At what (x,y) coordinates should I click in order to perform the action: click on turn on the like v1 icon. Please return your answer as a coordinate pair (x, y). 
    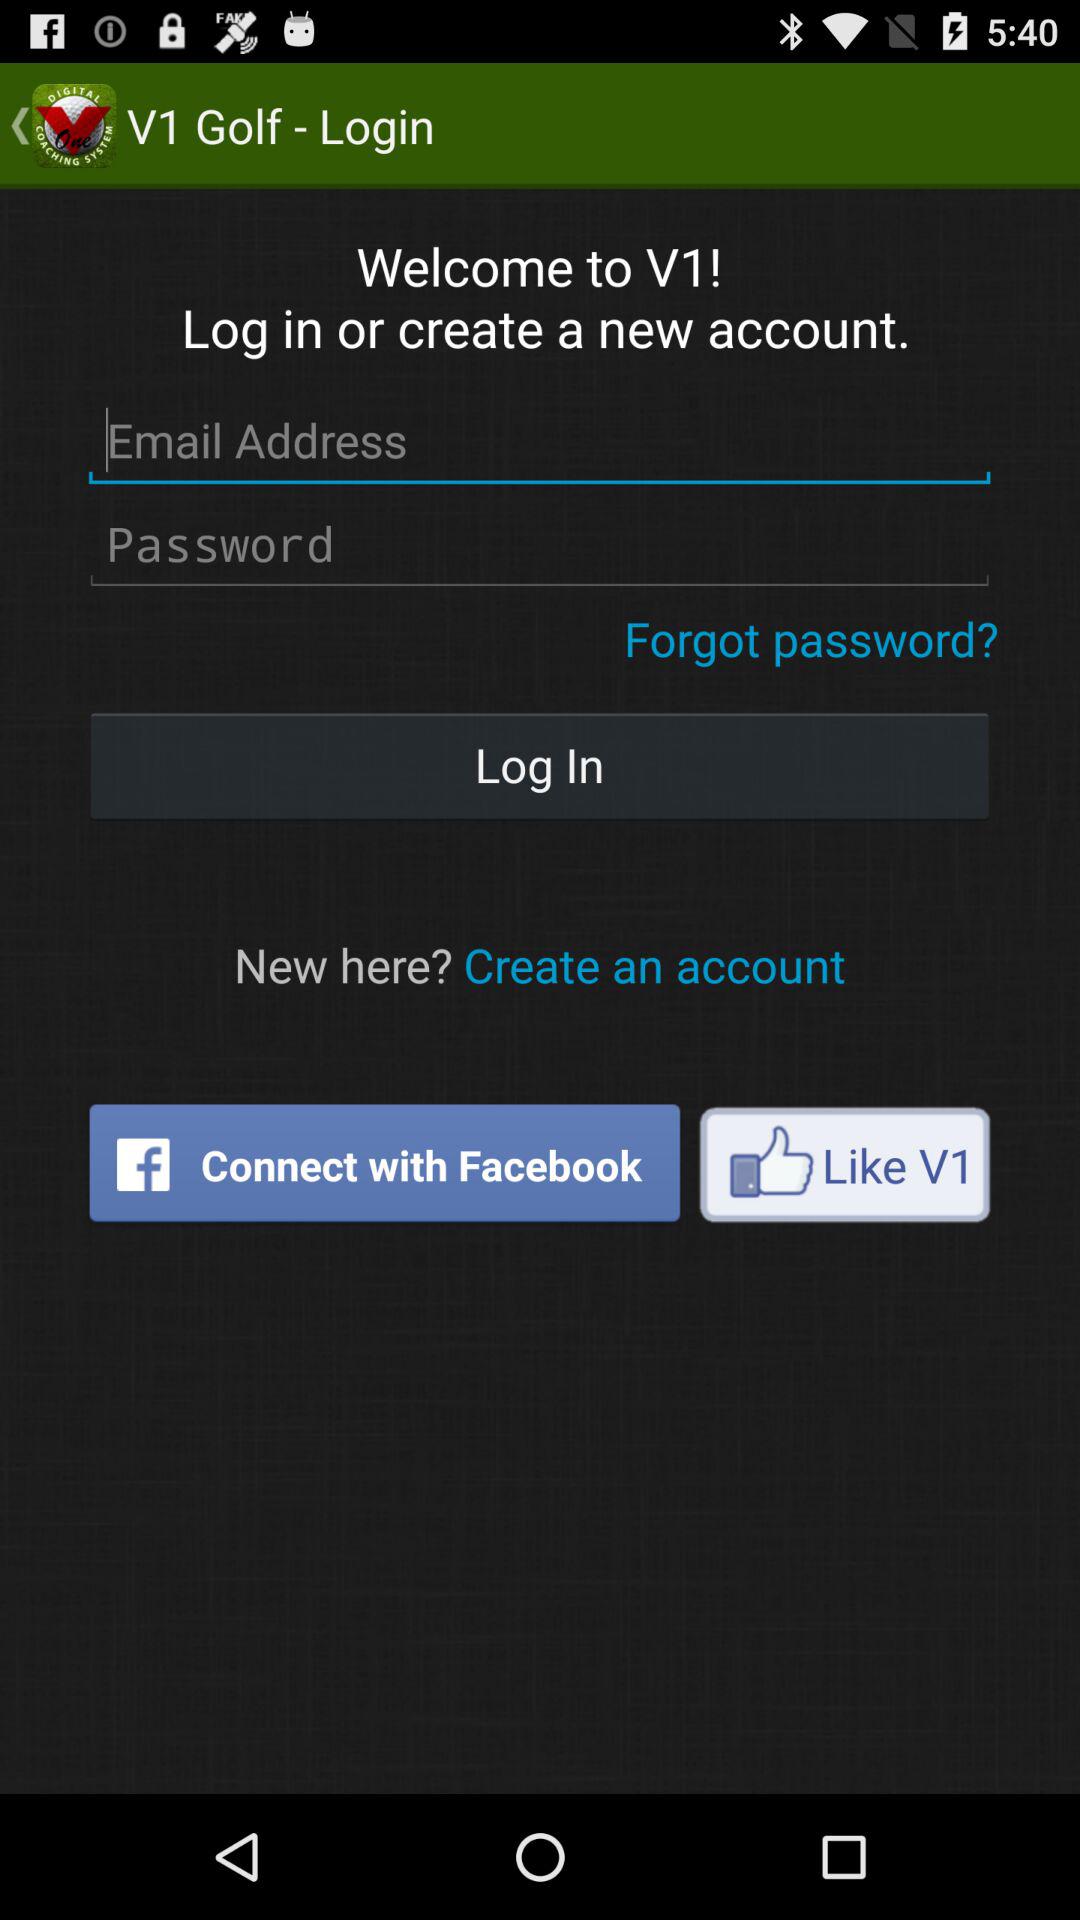
    Looking at the image, I should click on (844, 1164).